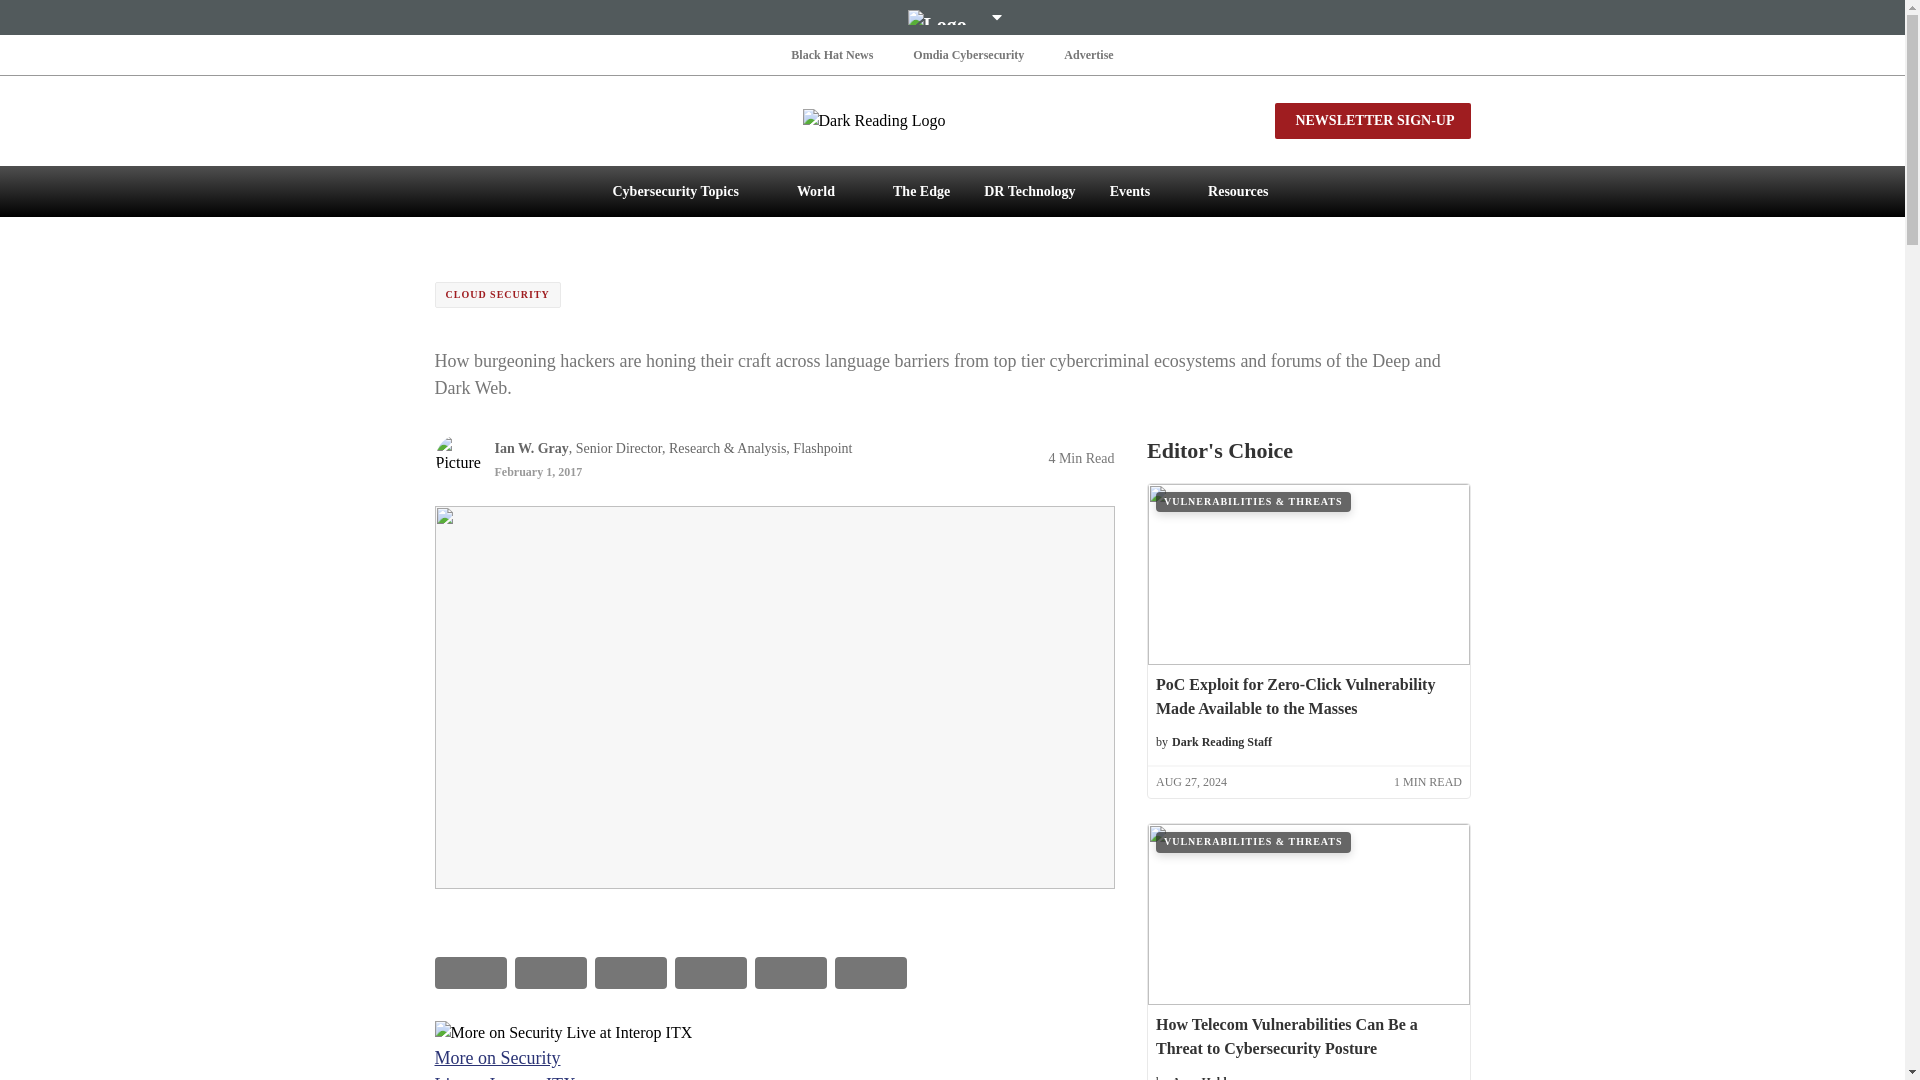 The height and width of the screenshot is (1080, 1920). What do you see at coordinates (832, 54) in the screenshot?
I see `Black Hat News` at bounding box center [832, 54].